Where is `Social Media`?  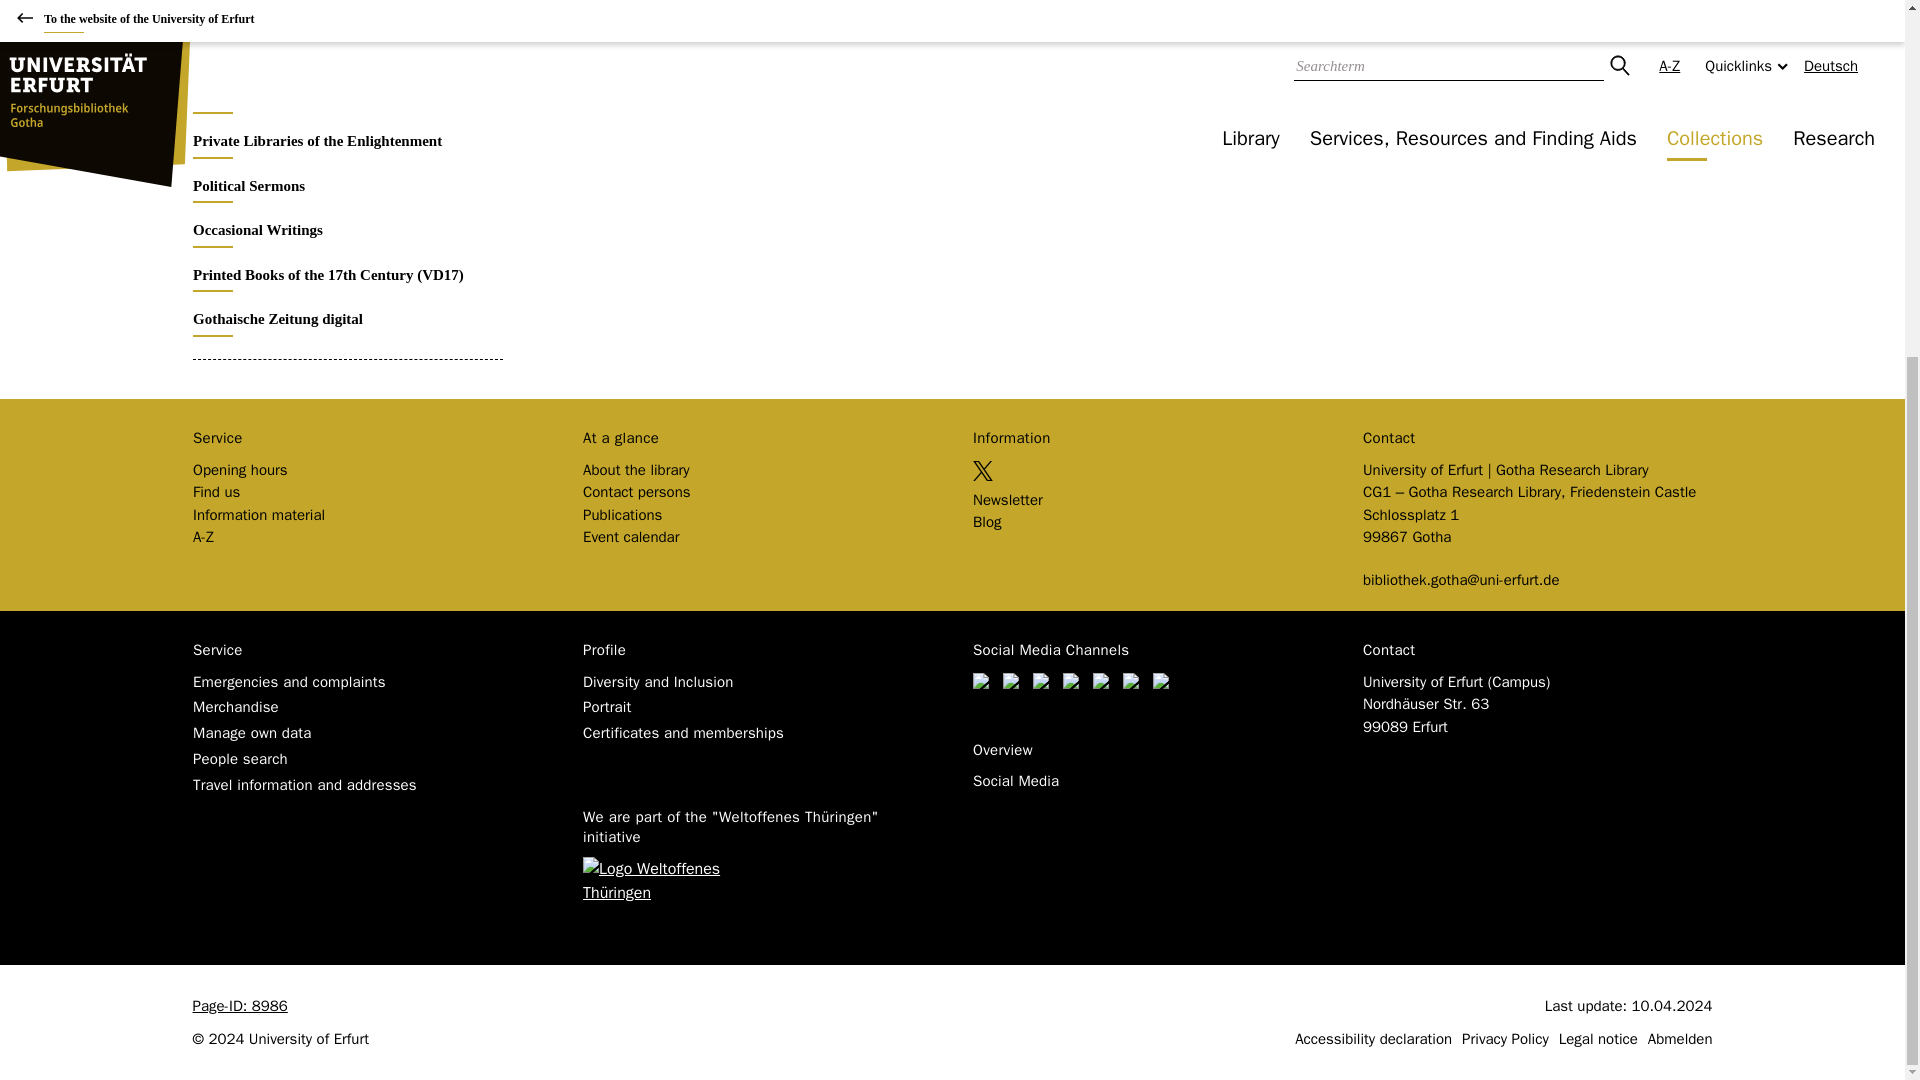 Social Media is located at coordinates (1014, 765).